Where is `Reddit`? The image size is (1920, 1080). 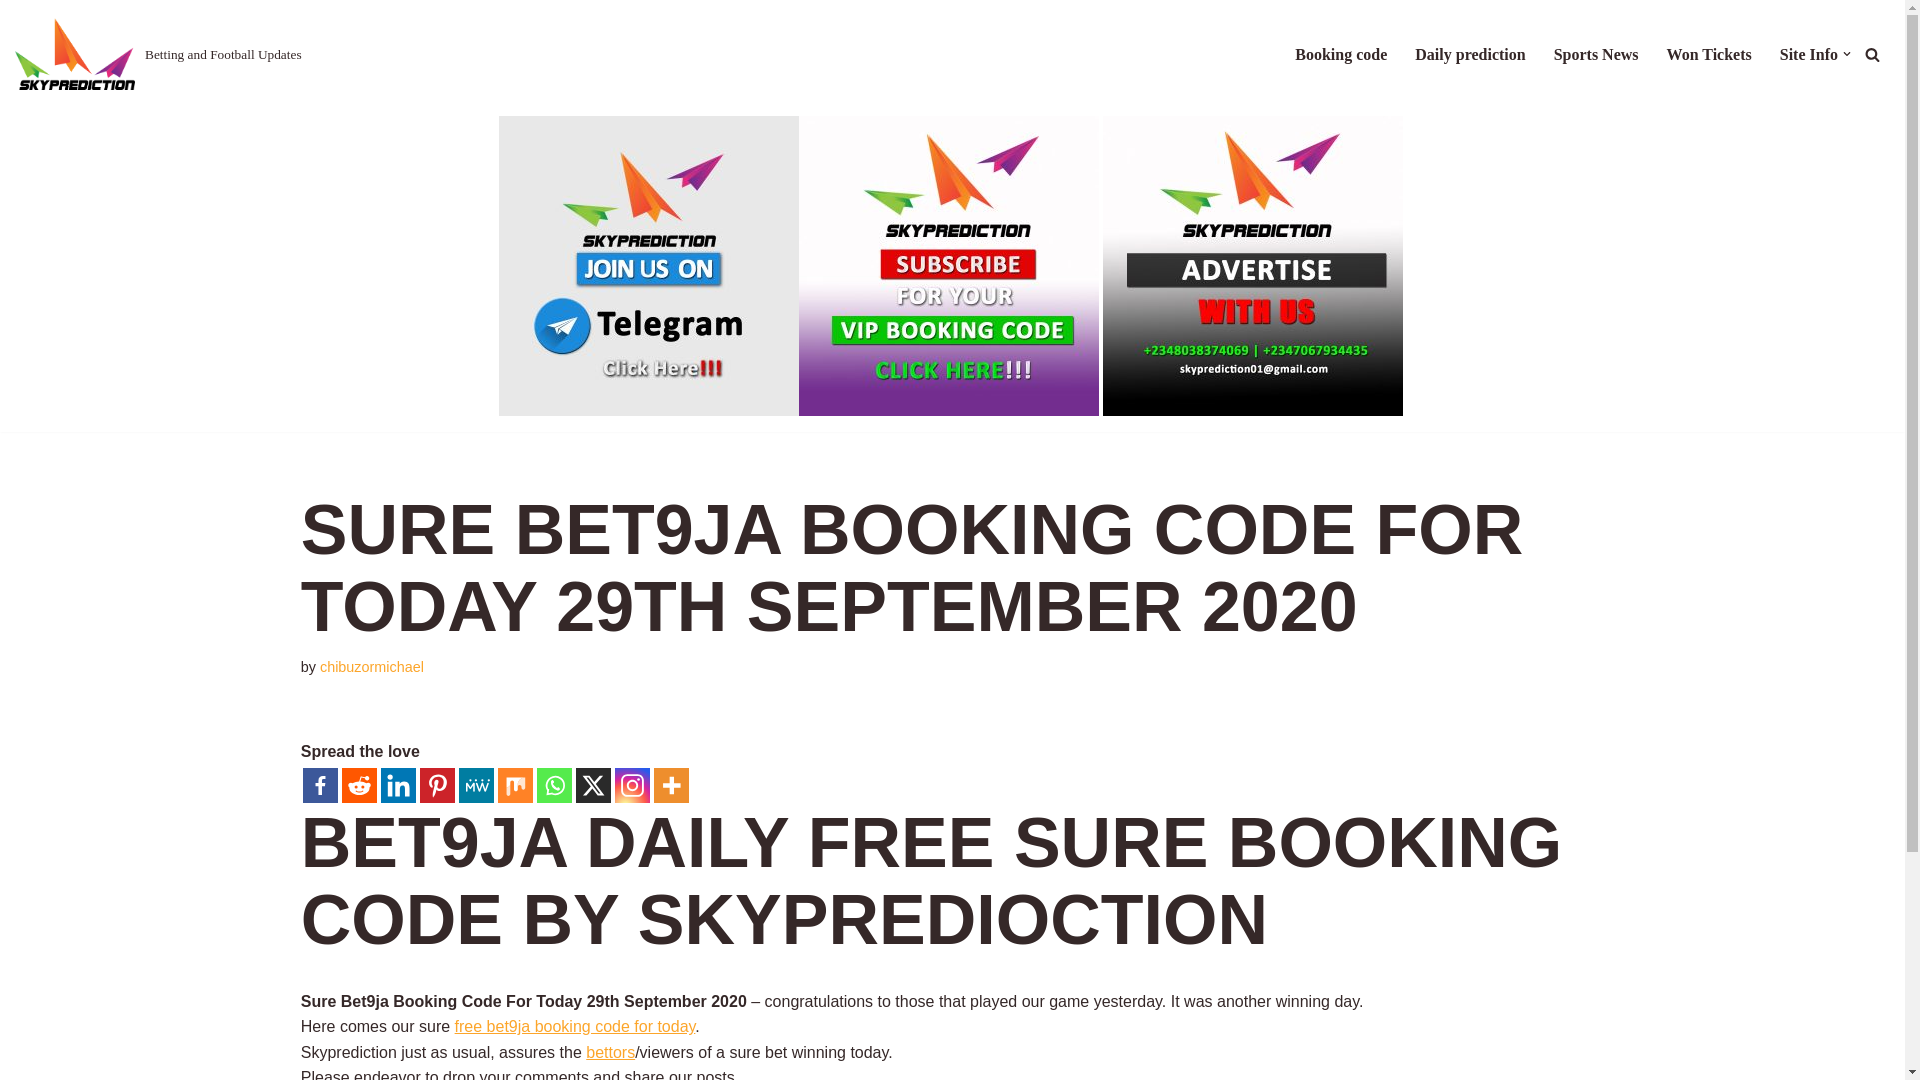
Reddit is located at coordinates (358, 785).